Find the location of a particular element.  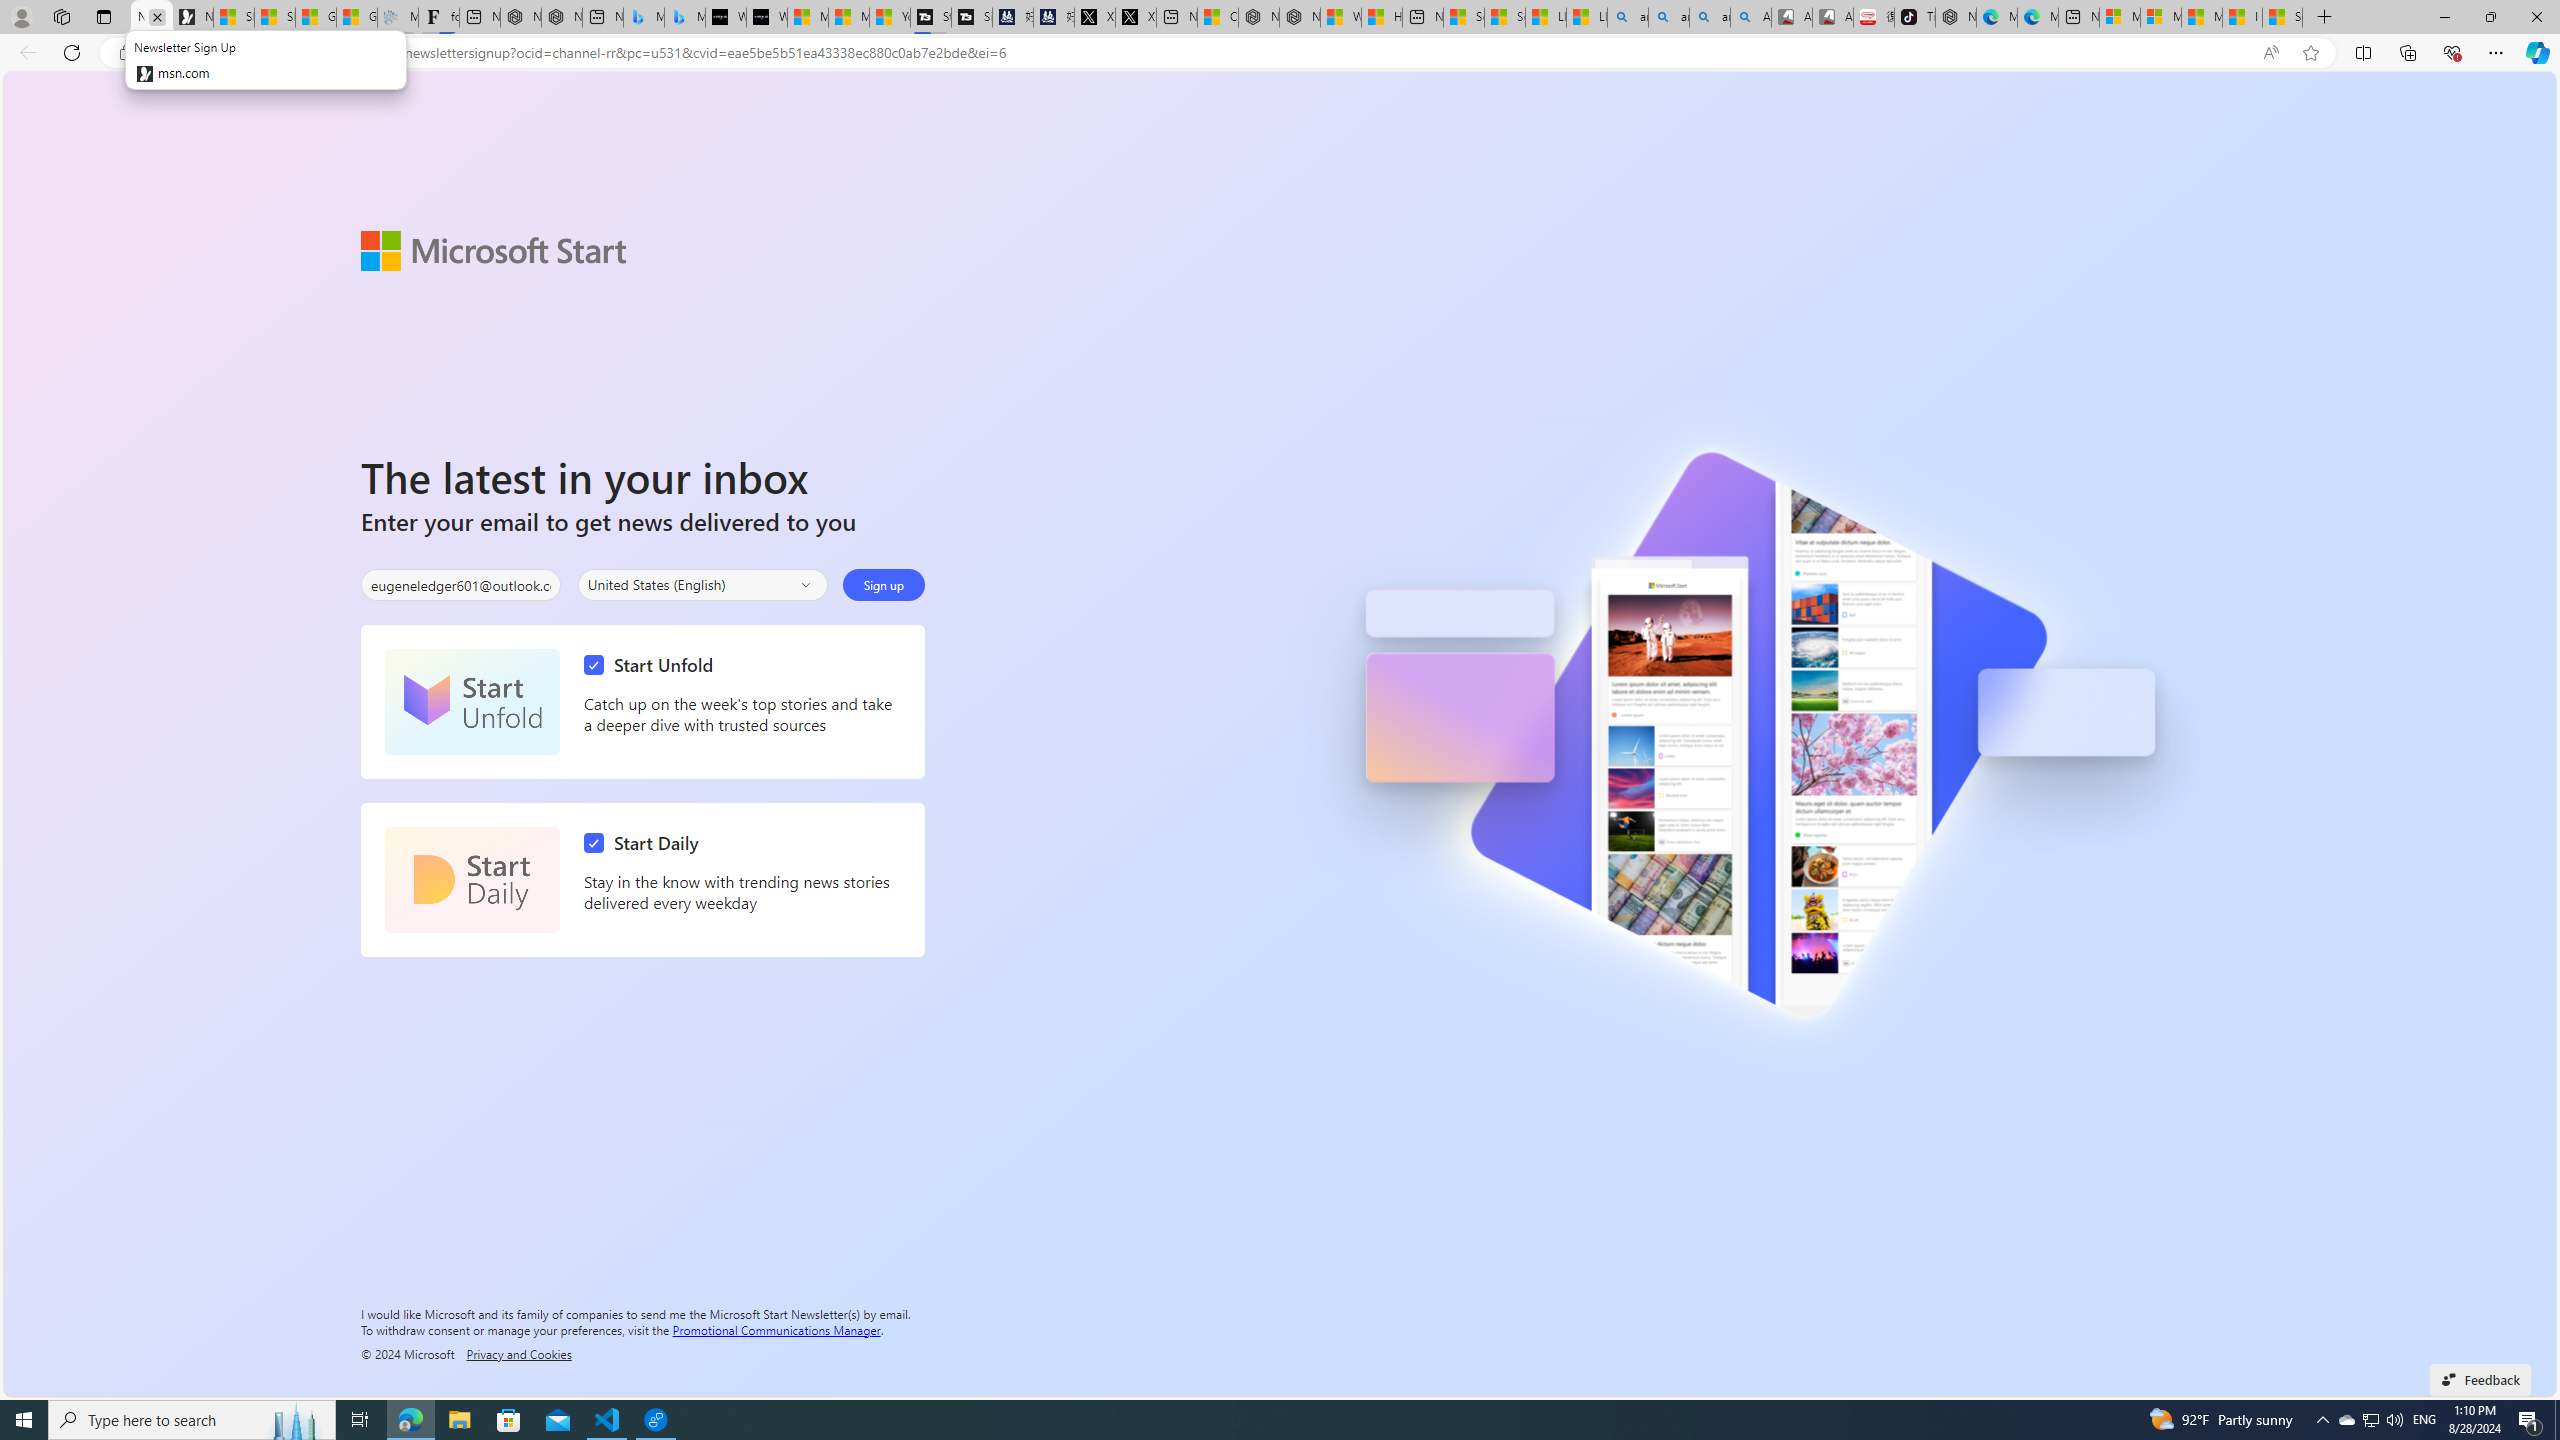

Start Daily is located at coordinates (646, 842).